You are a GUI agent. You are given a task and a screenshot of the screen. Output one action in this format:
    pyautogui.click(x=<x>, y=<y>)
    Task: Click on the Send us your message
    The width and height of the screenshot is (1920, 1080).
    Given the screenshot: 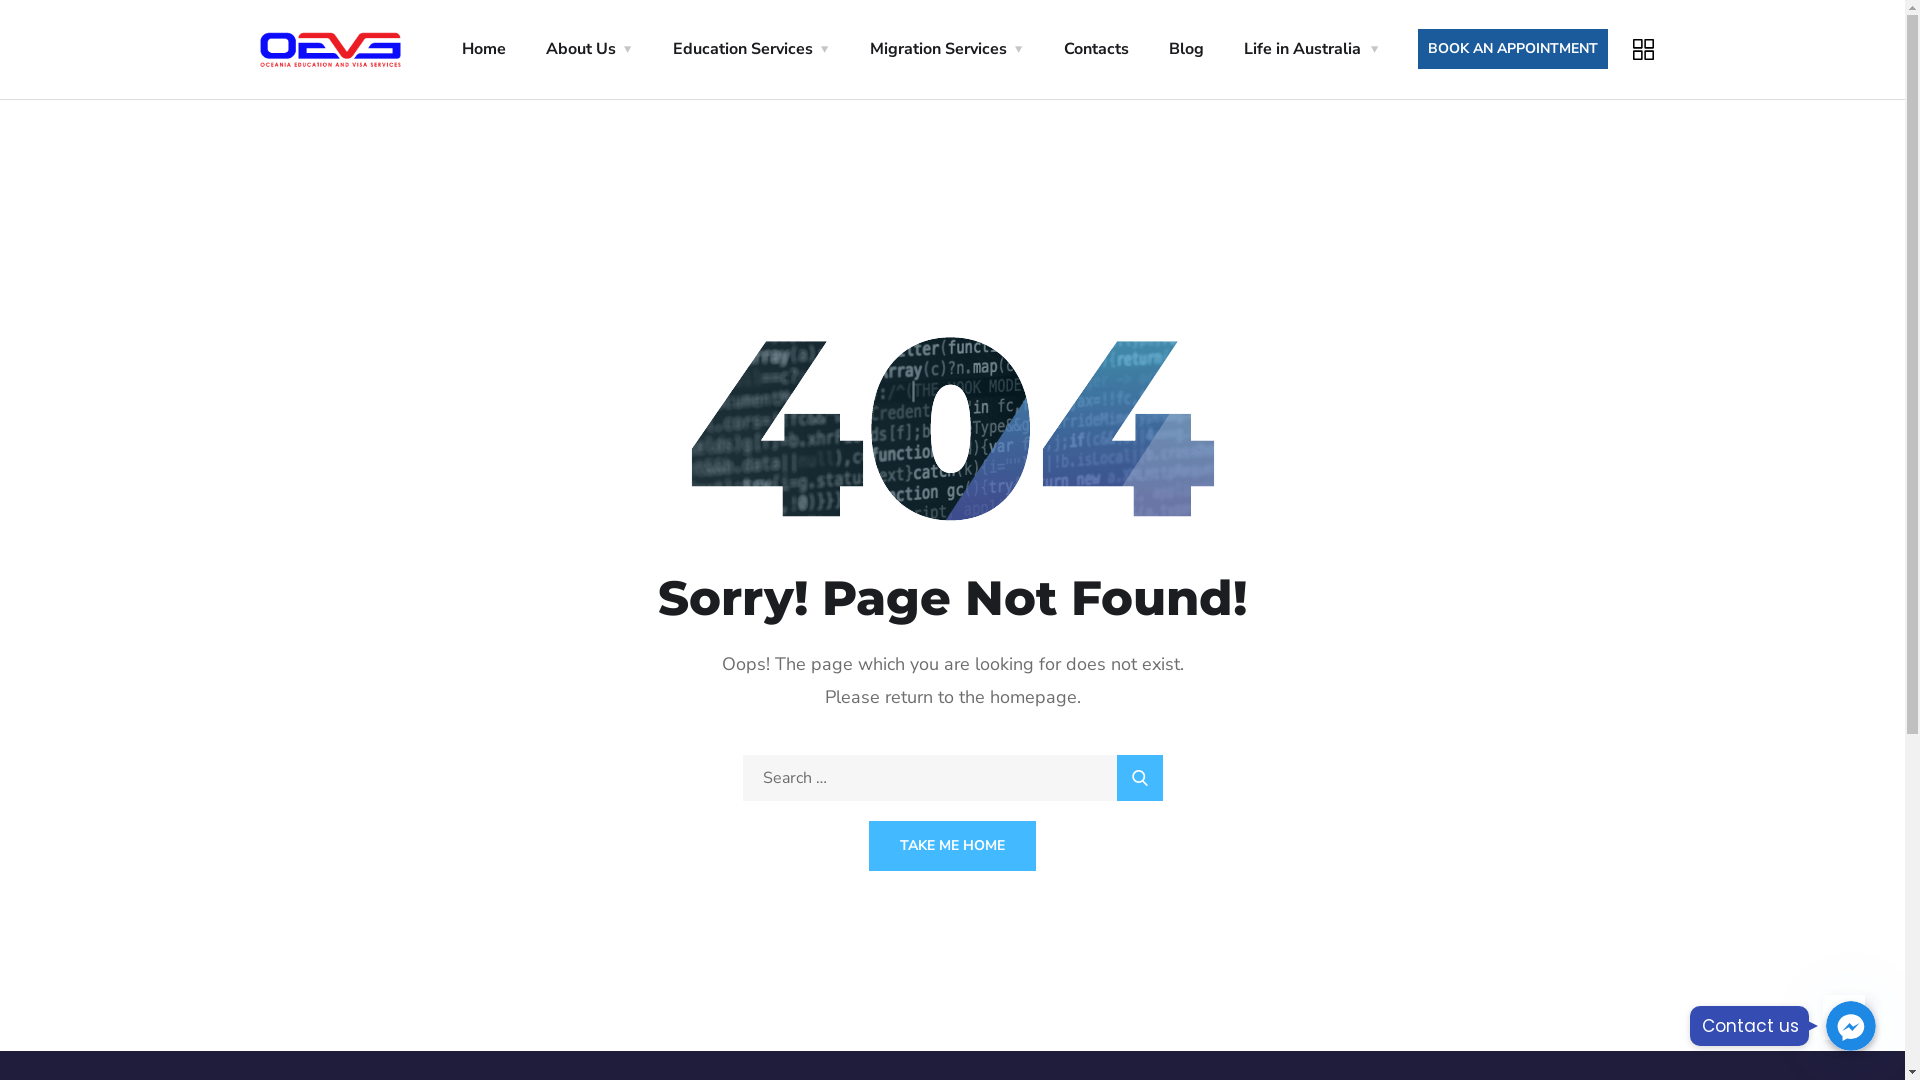 What is the action you would take?
    pyautogui.click(x=1851, y=1026)
    